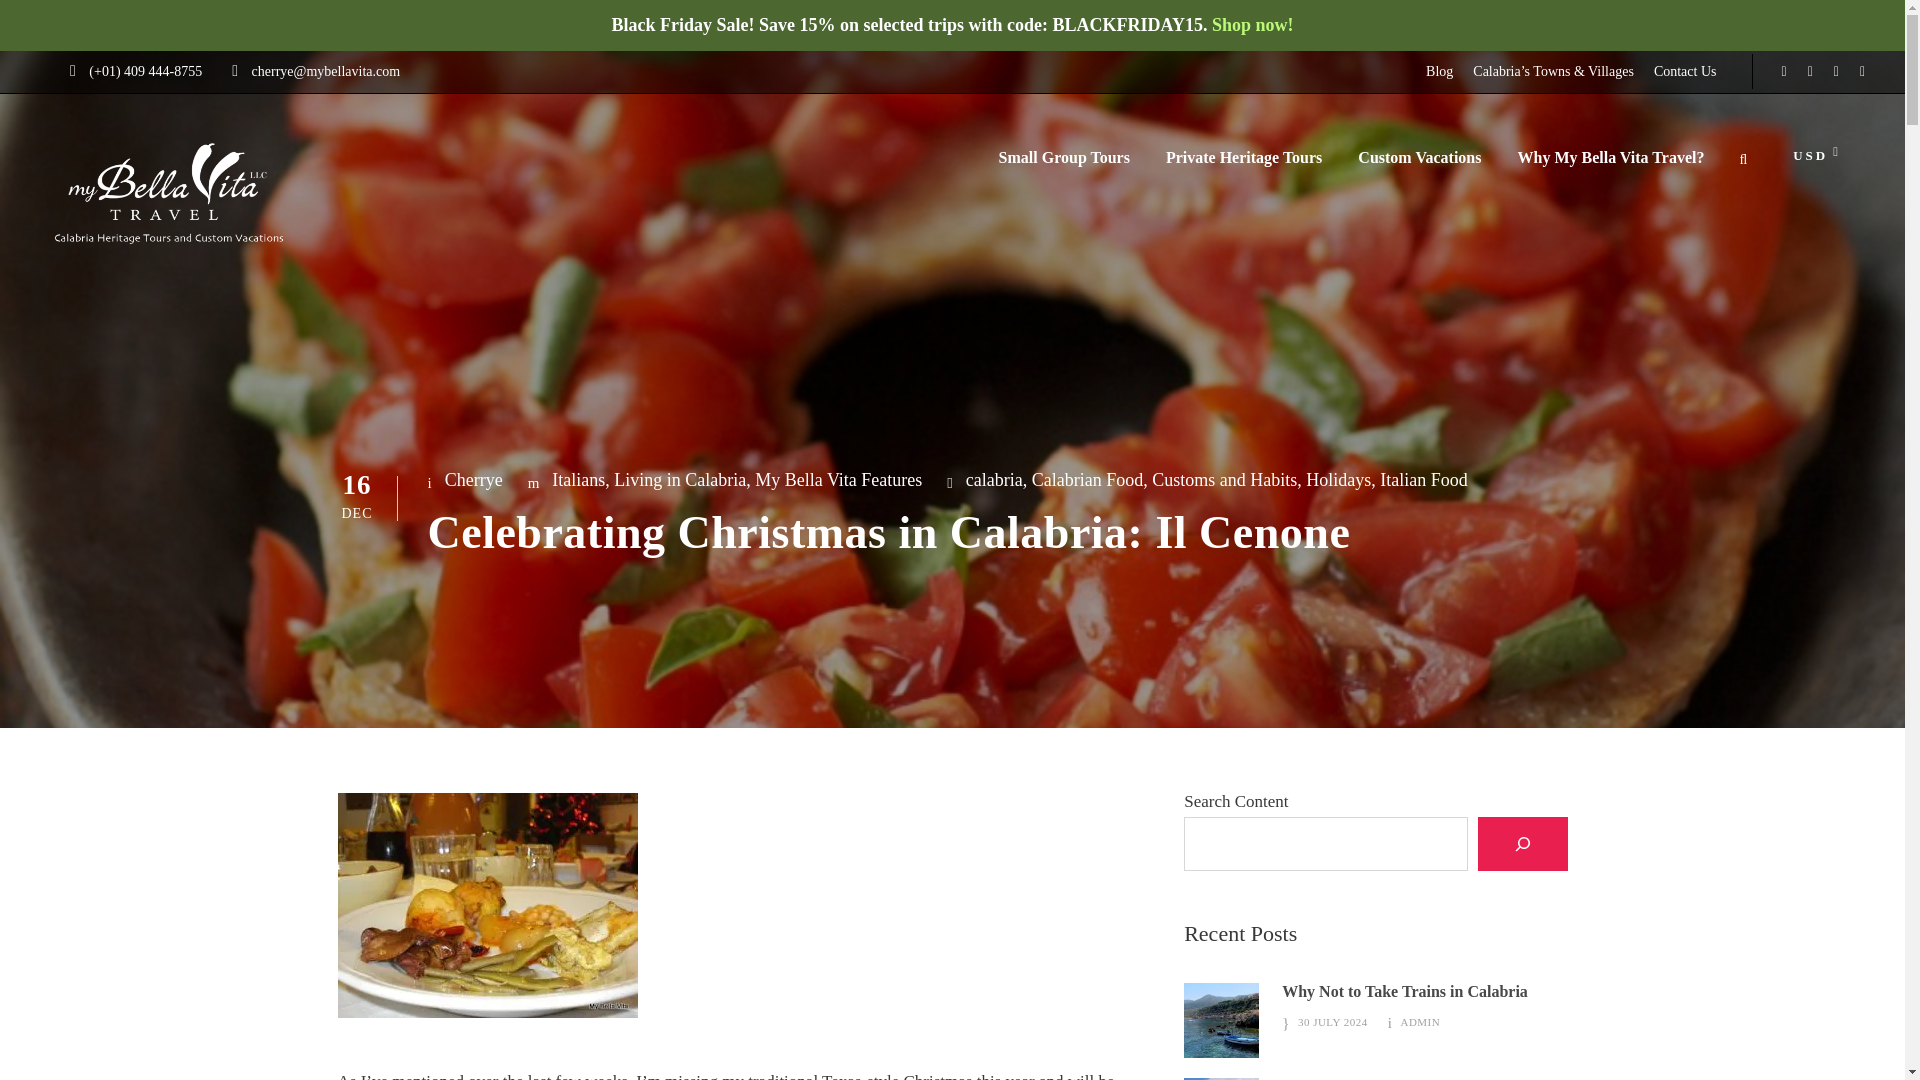 The width and height of the screenshot is (1920, 1080). What do you see at coordinates (1244, 167) in the screenshot?
I see `Private Heritage Tours` at bounding box center [1244, 167].